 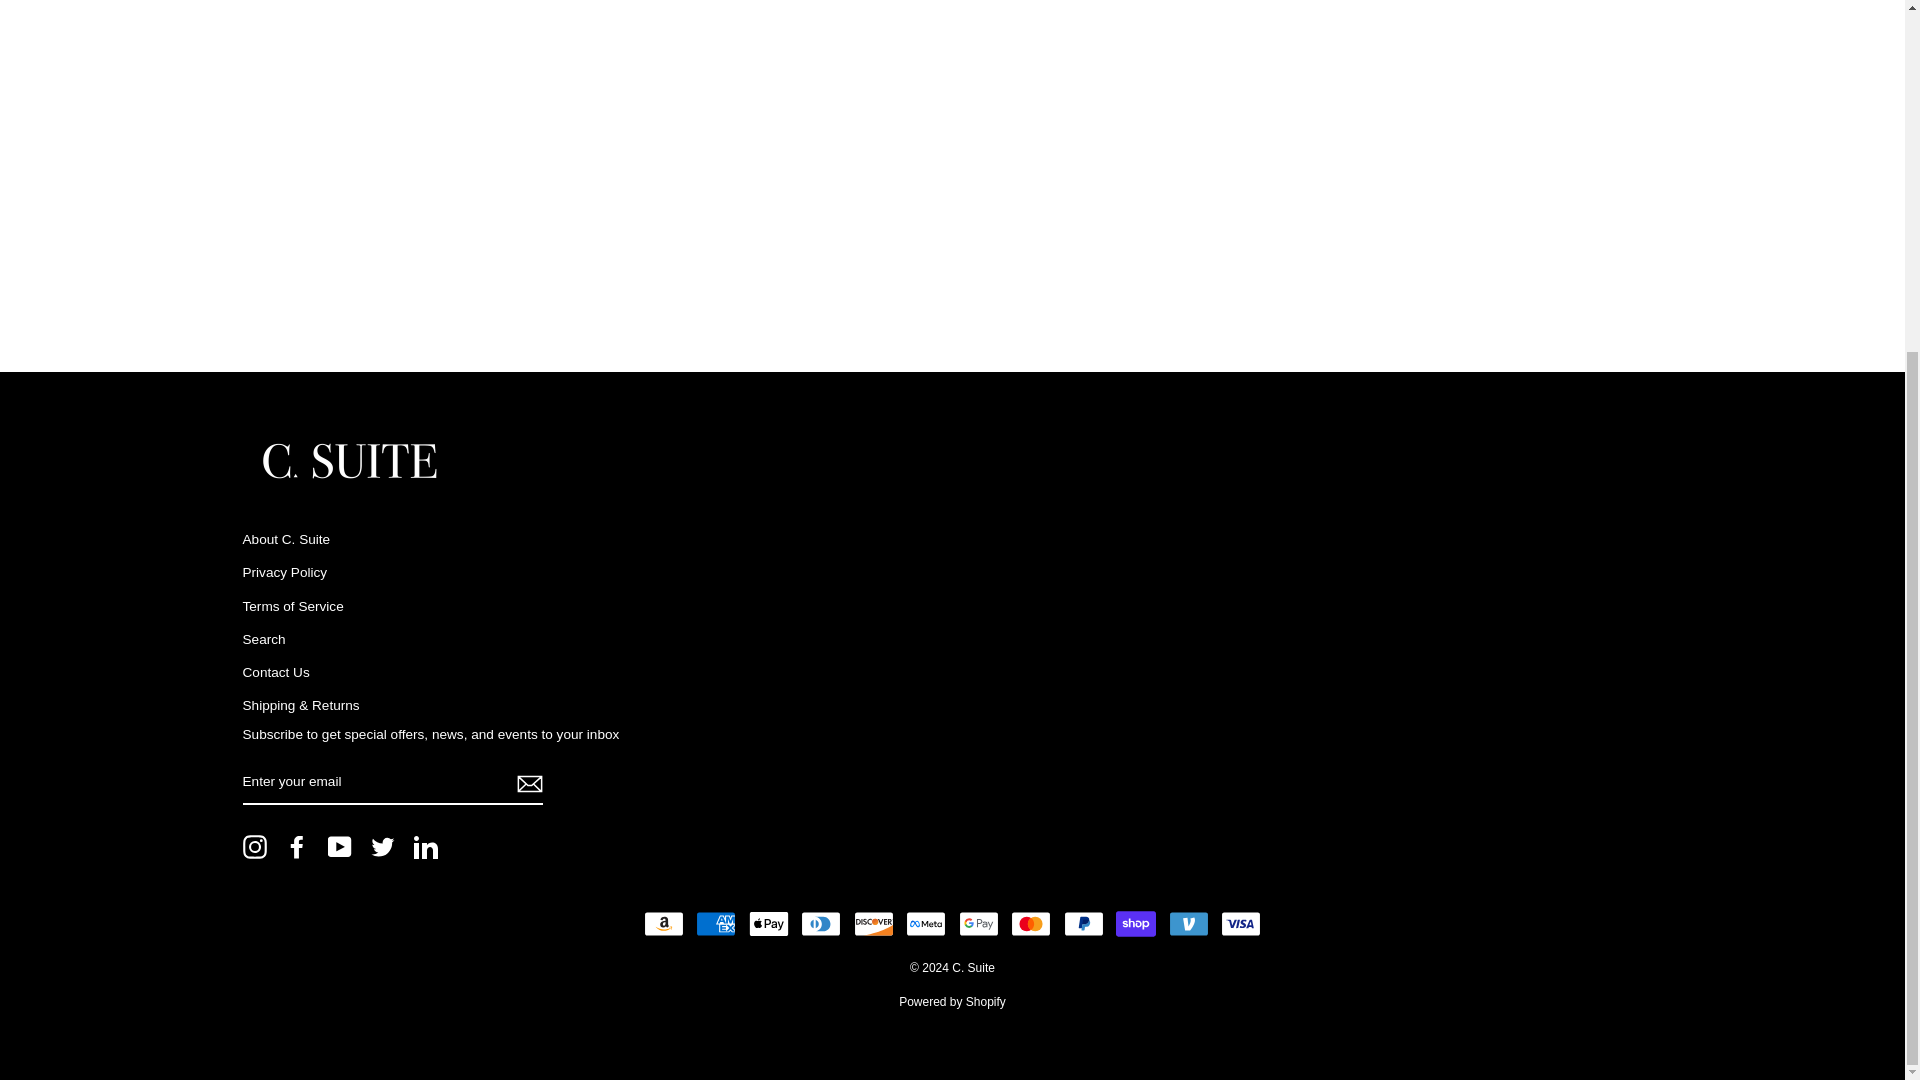 What do you see at coordinates (1030, 923) in the screenshot?
I see `Mastercard` at bounding box center [1030, 923].